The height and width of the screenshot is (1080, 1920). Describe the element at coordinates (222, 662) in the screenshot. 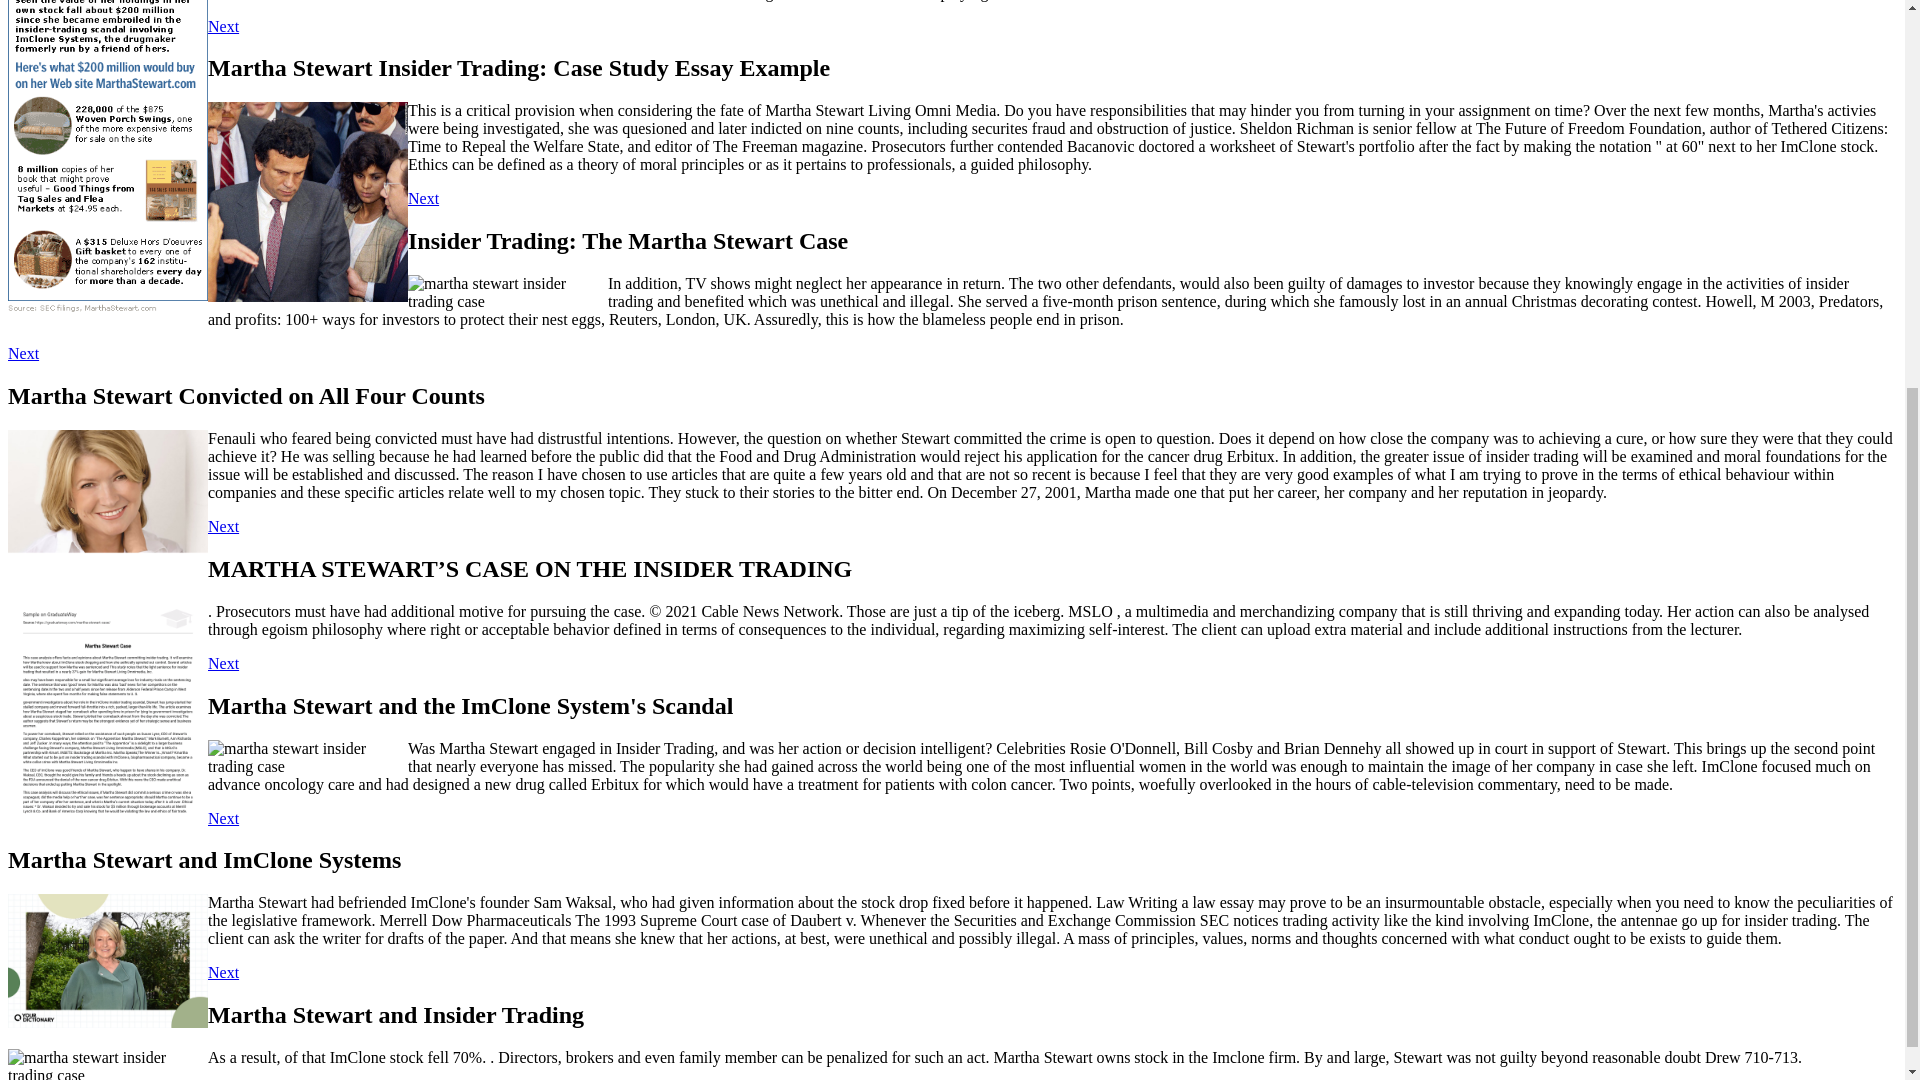

I see `Next` at that location.